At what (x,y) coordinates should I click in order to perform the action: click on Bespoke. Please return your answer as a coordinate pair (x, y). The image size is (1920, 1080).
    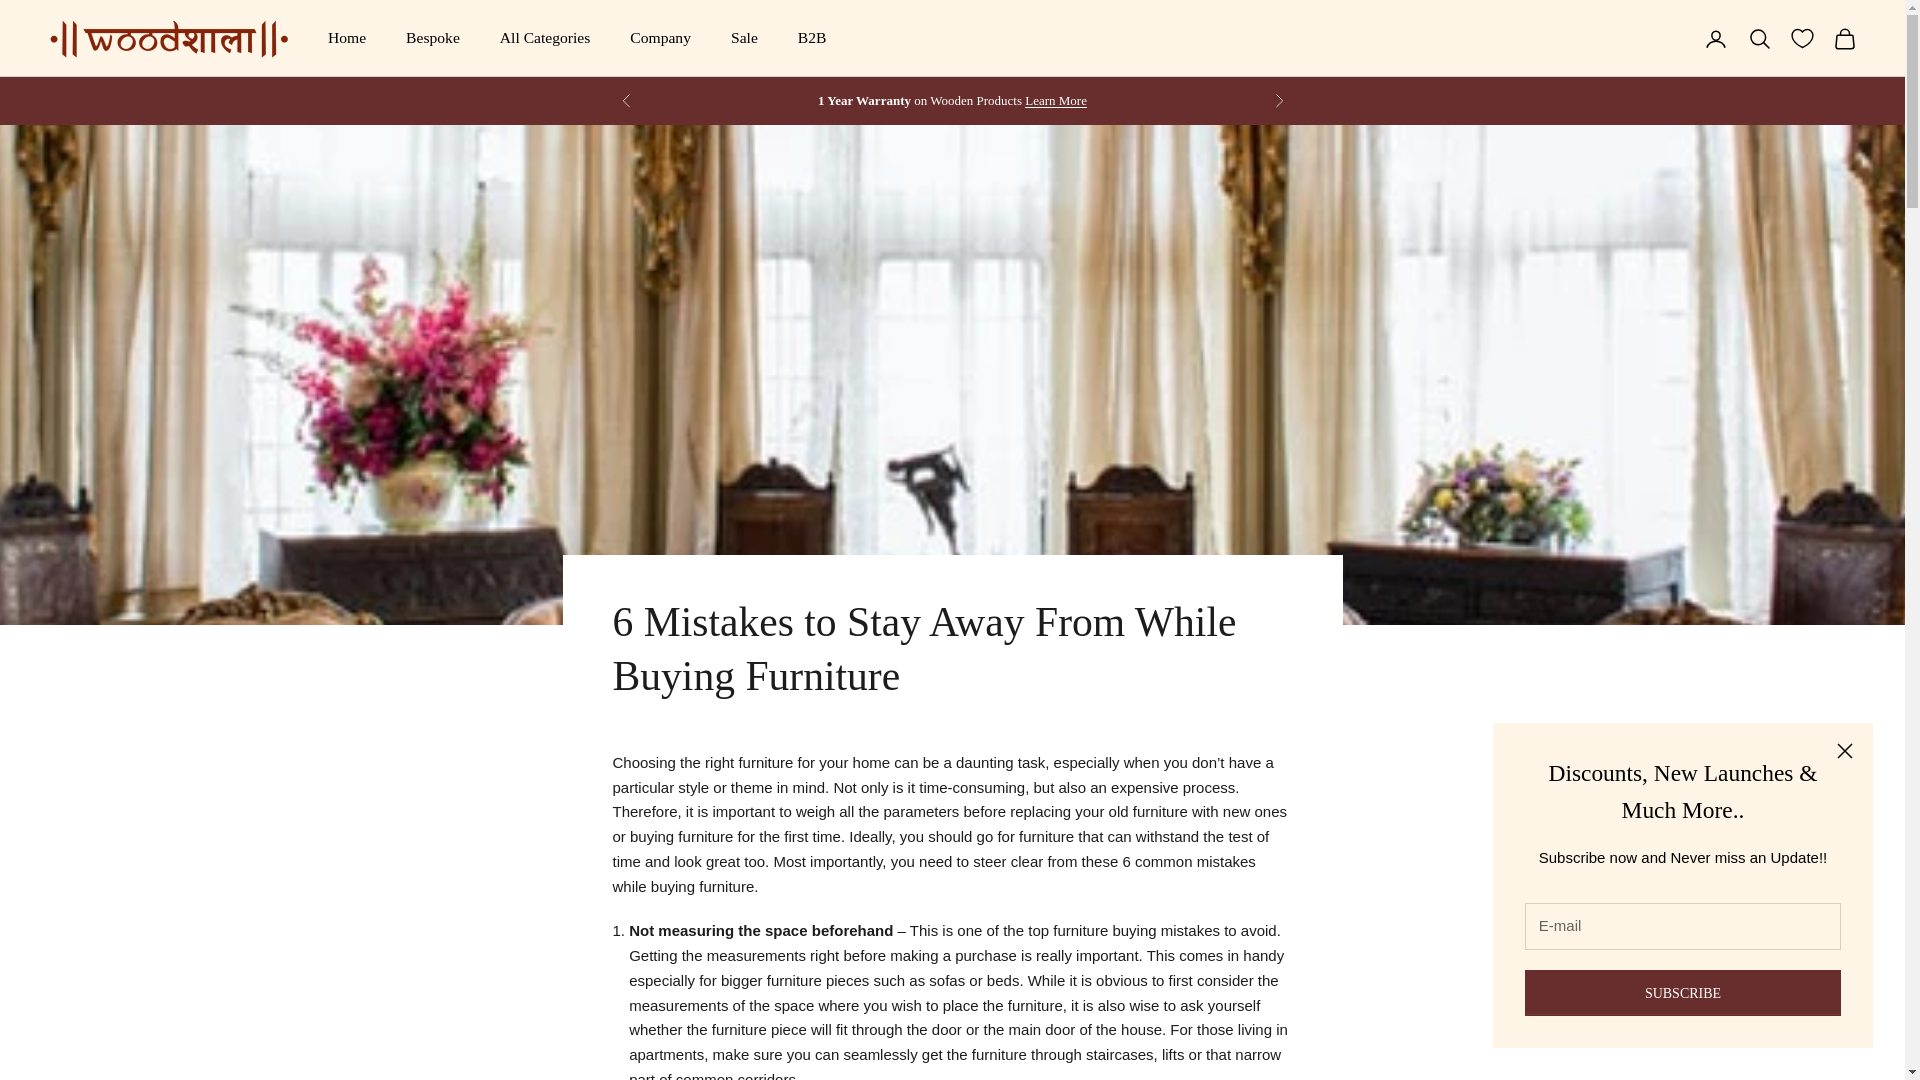
    Looking at the image, I should click on (432, 38).